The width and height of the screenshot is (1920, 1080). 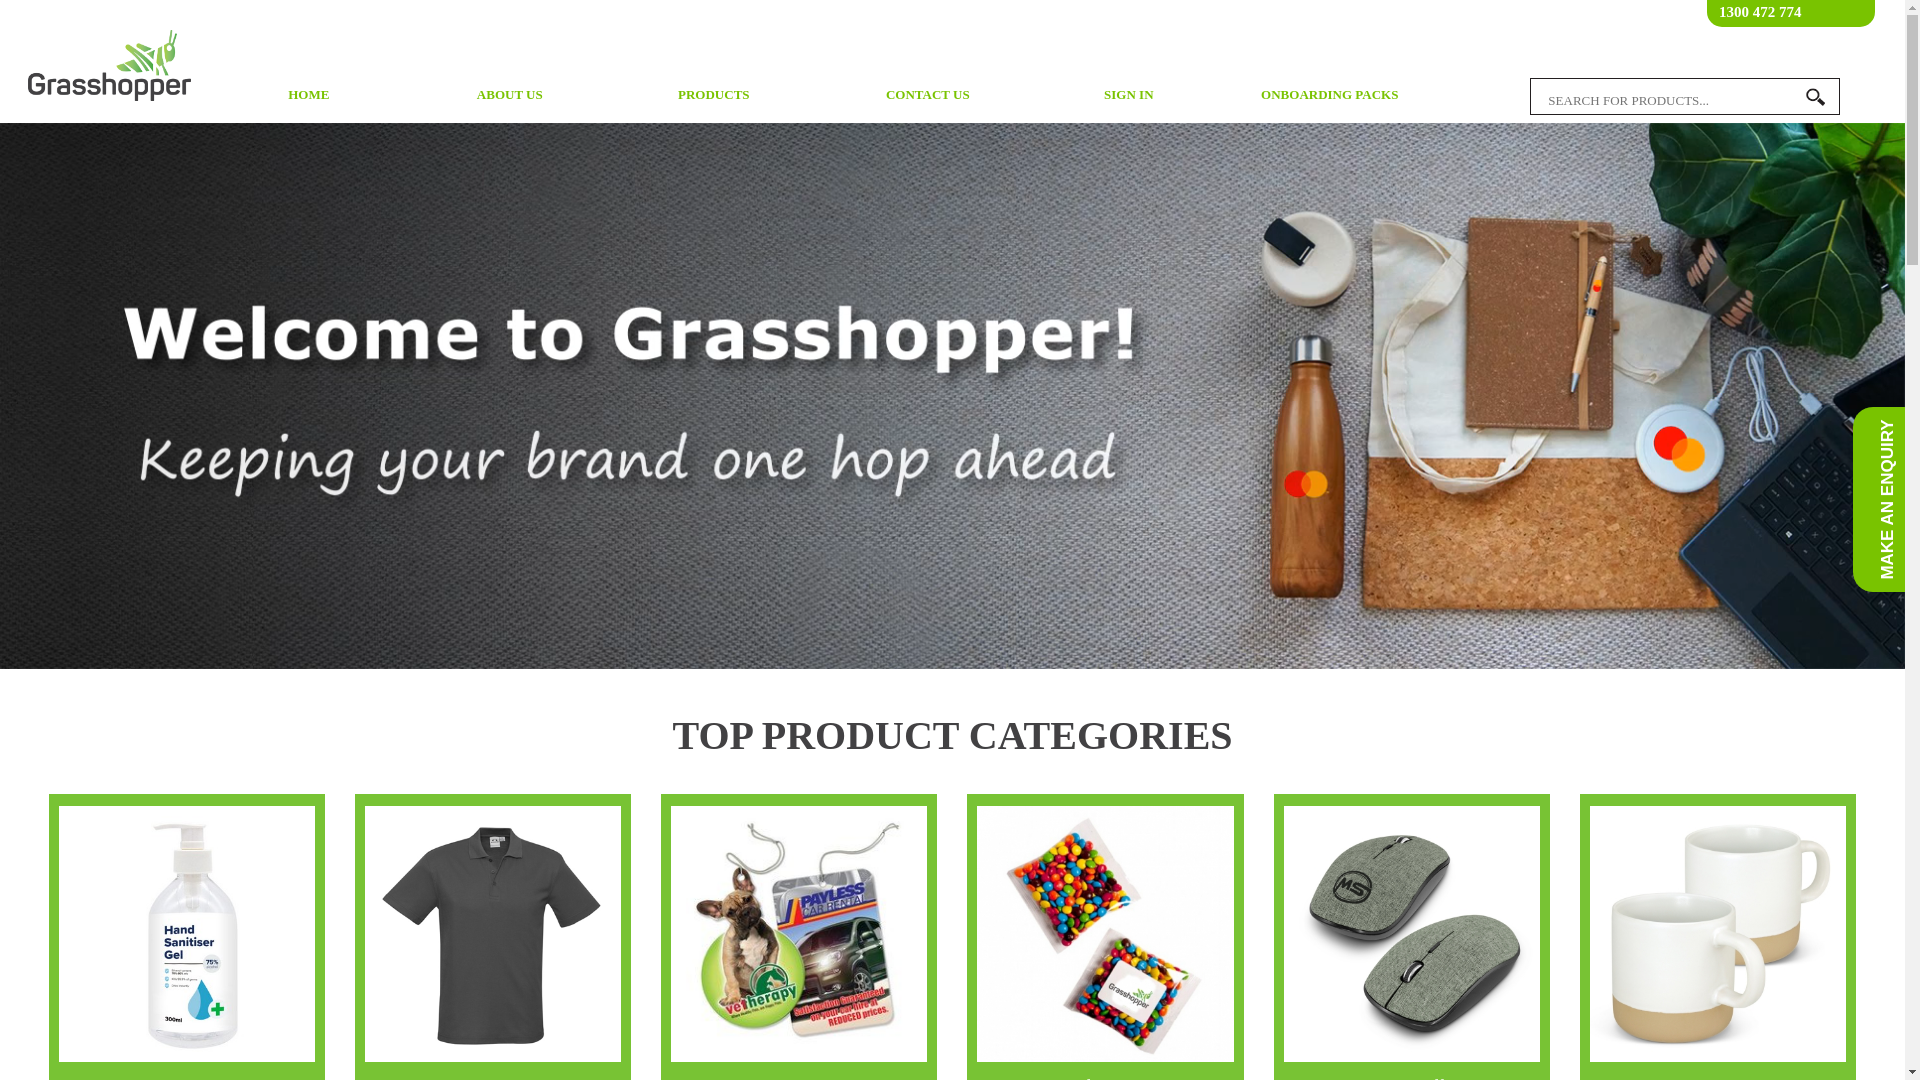 What do you see at coordinates (719, 94) in the screenshot?
I see `PRODUCTS` at bounding box center [719, 94].